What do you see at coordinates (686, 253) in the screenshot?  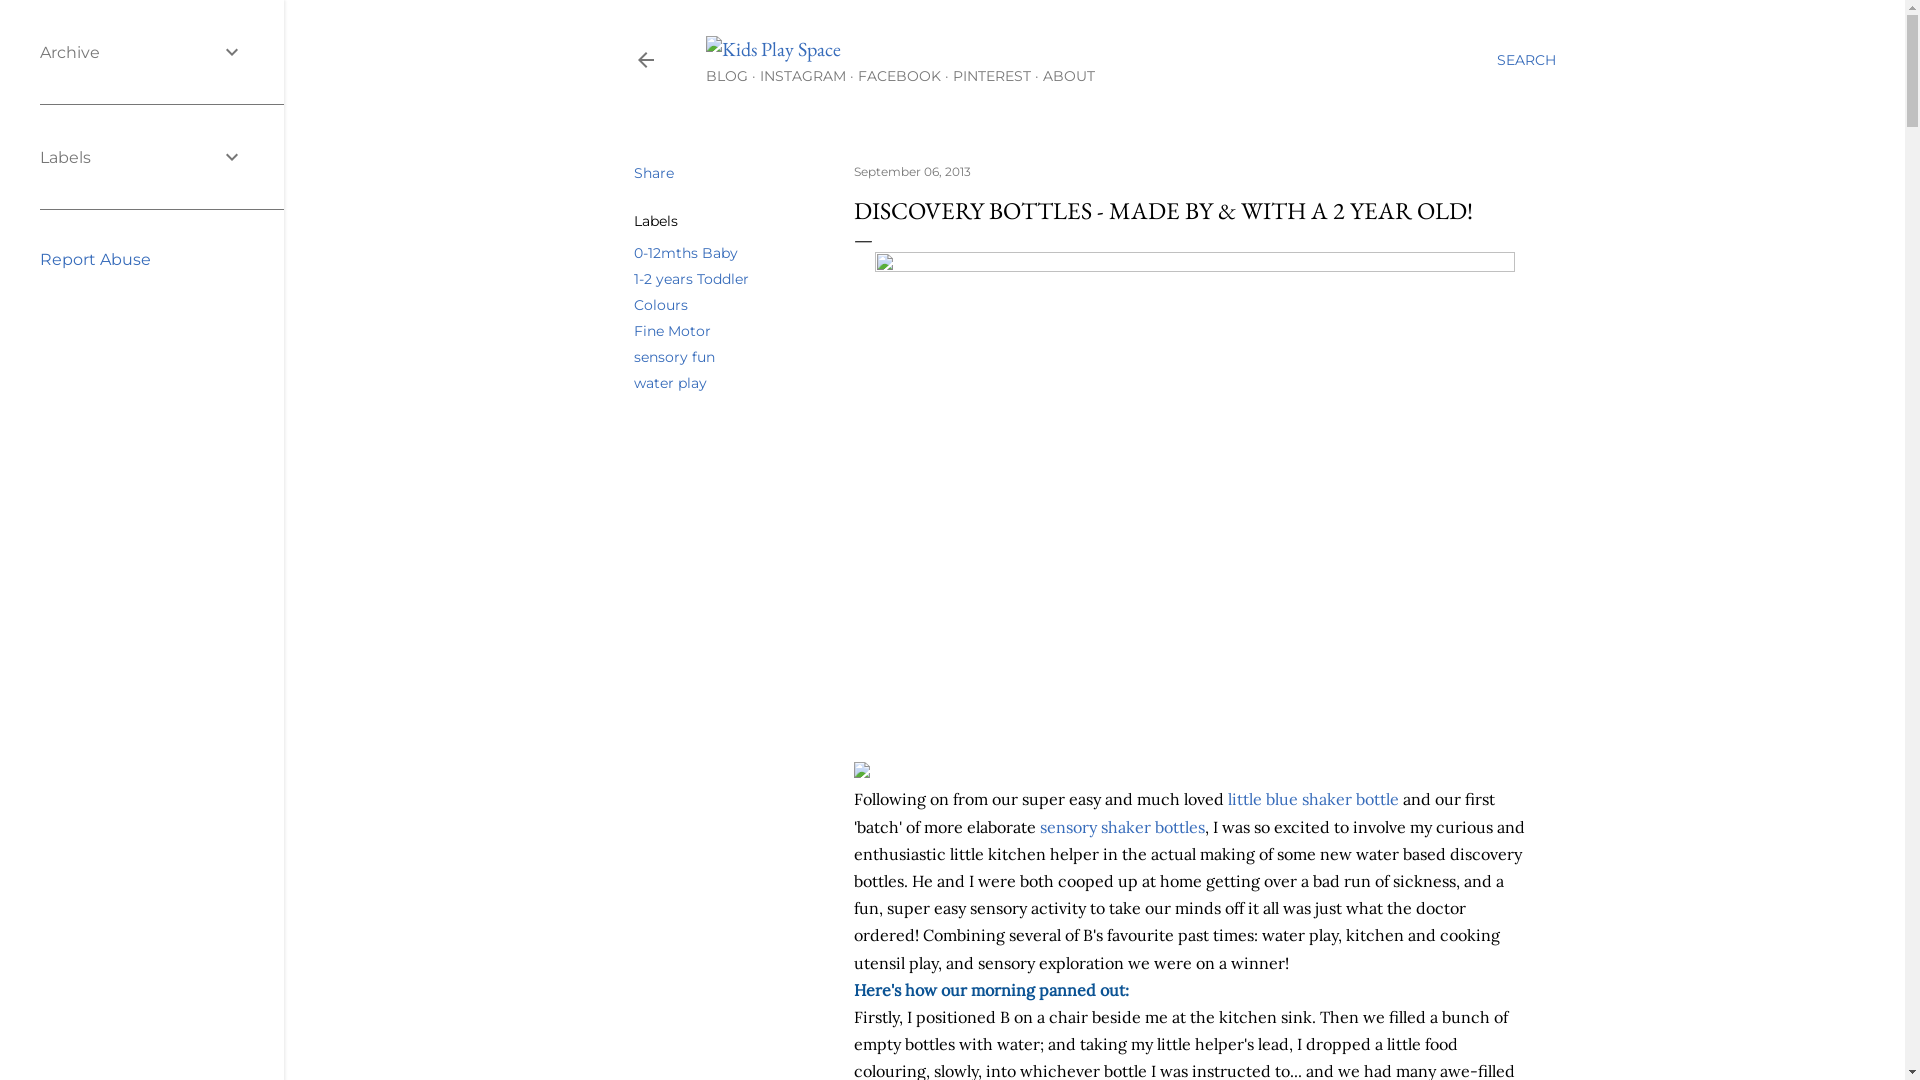 I see `0-12mths Baby` at bounding box center [686, 253].